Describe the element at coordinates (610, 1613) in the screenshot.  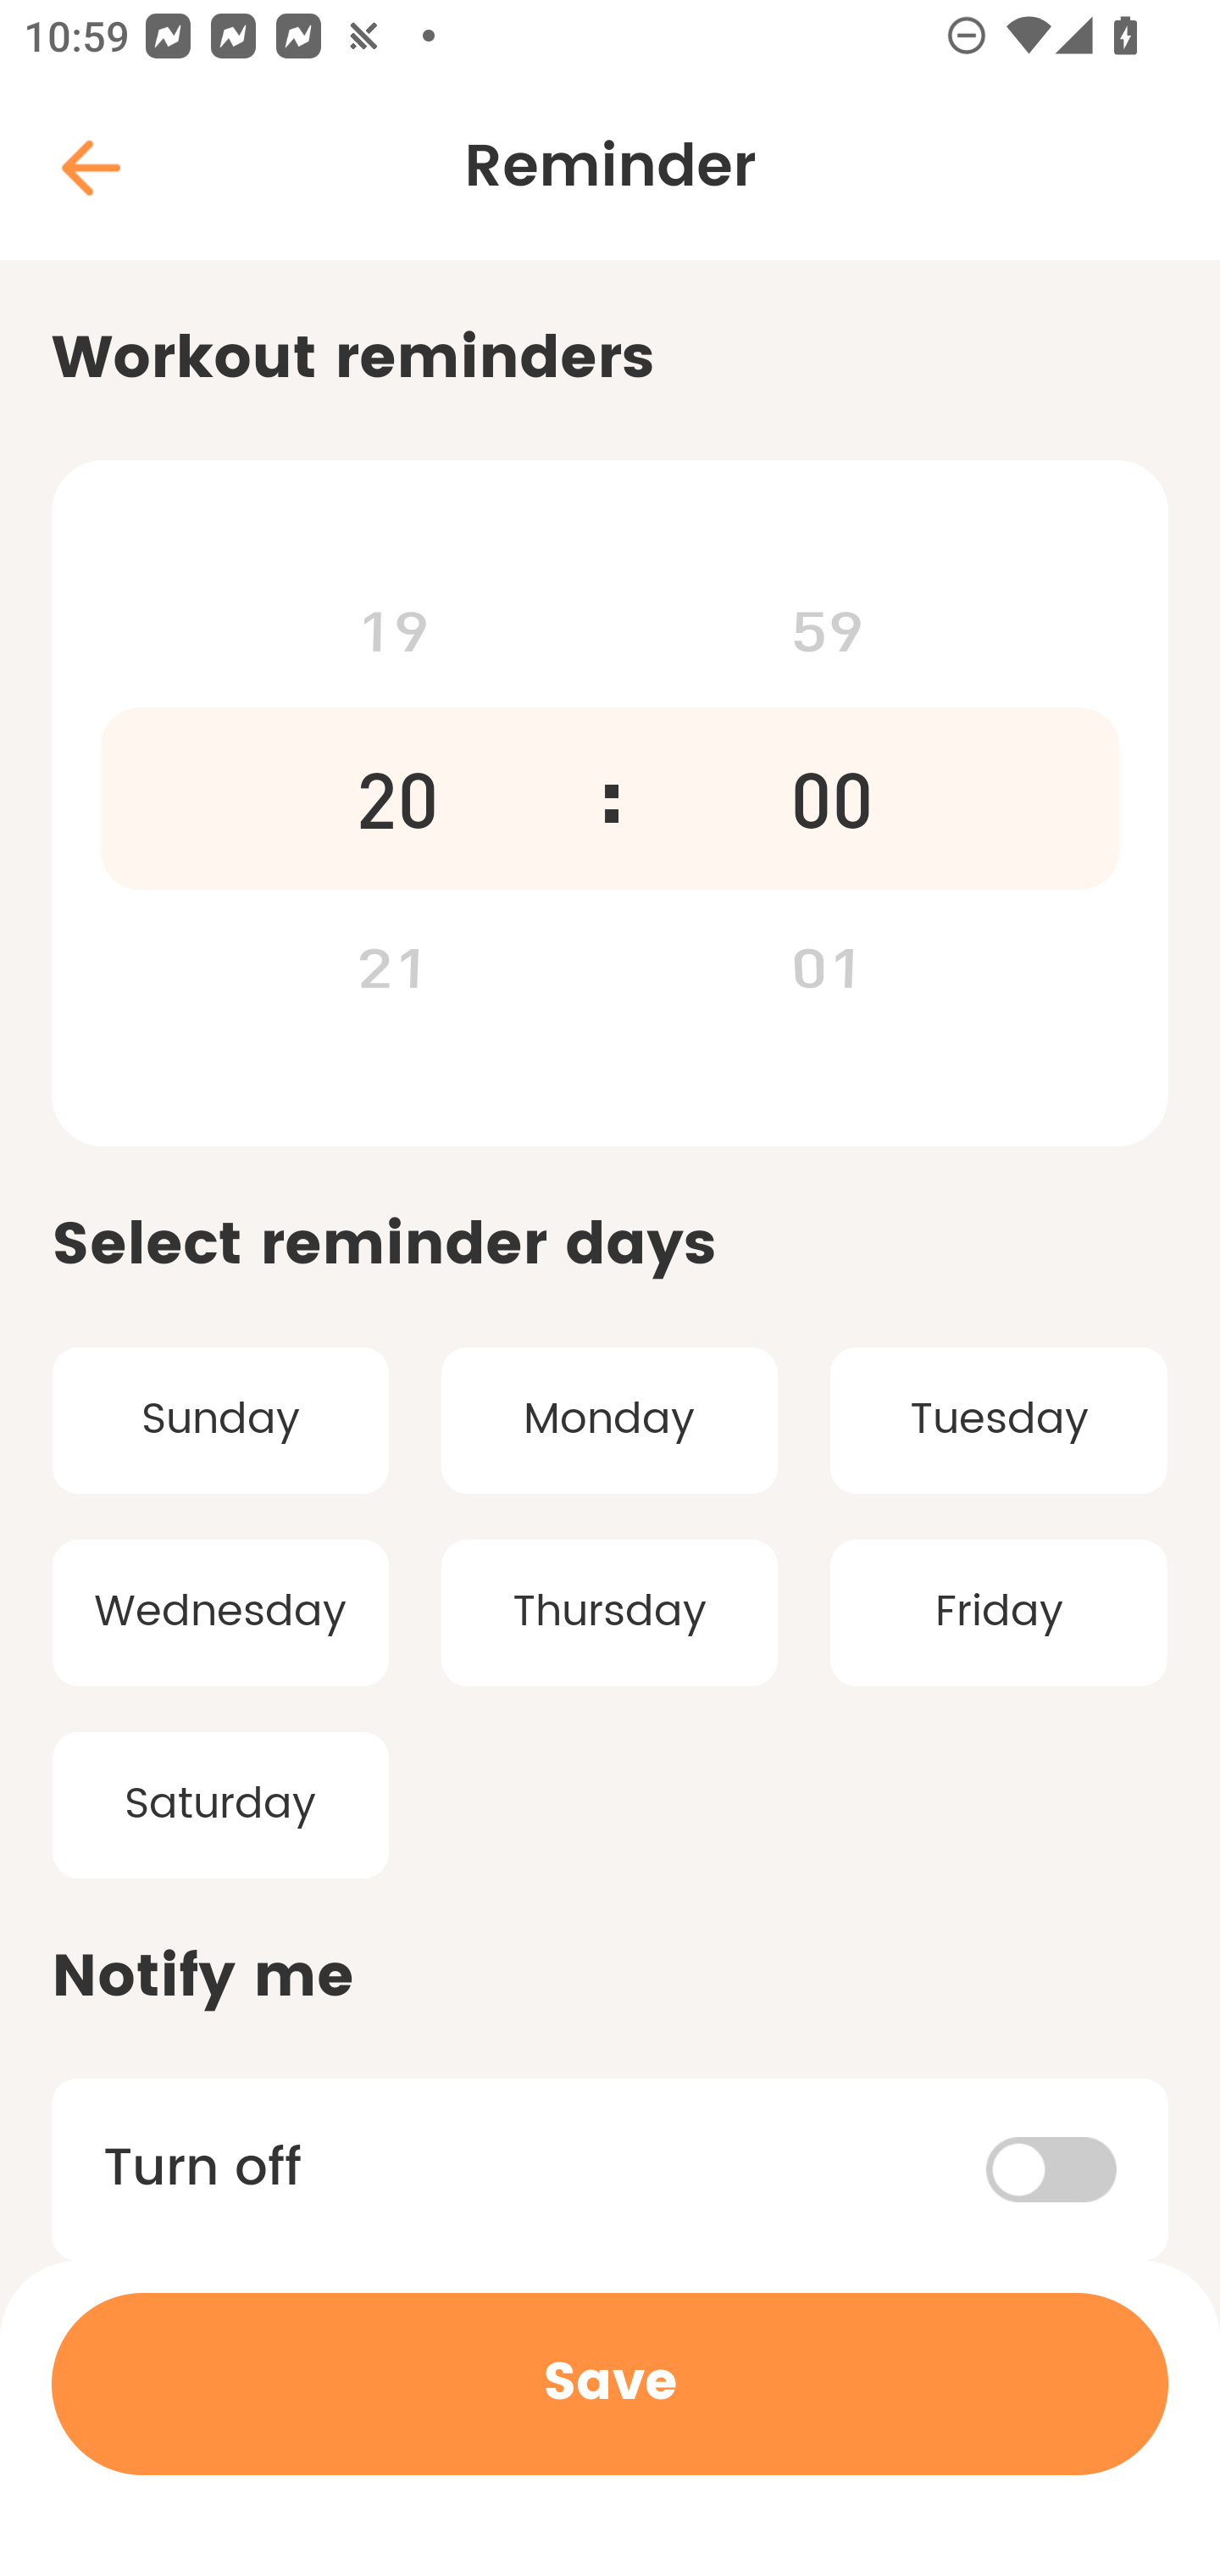
I see `Thursday` at that location.